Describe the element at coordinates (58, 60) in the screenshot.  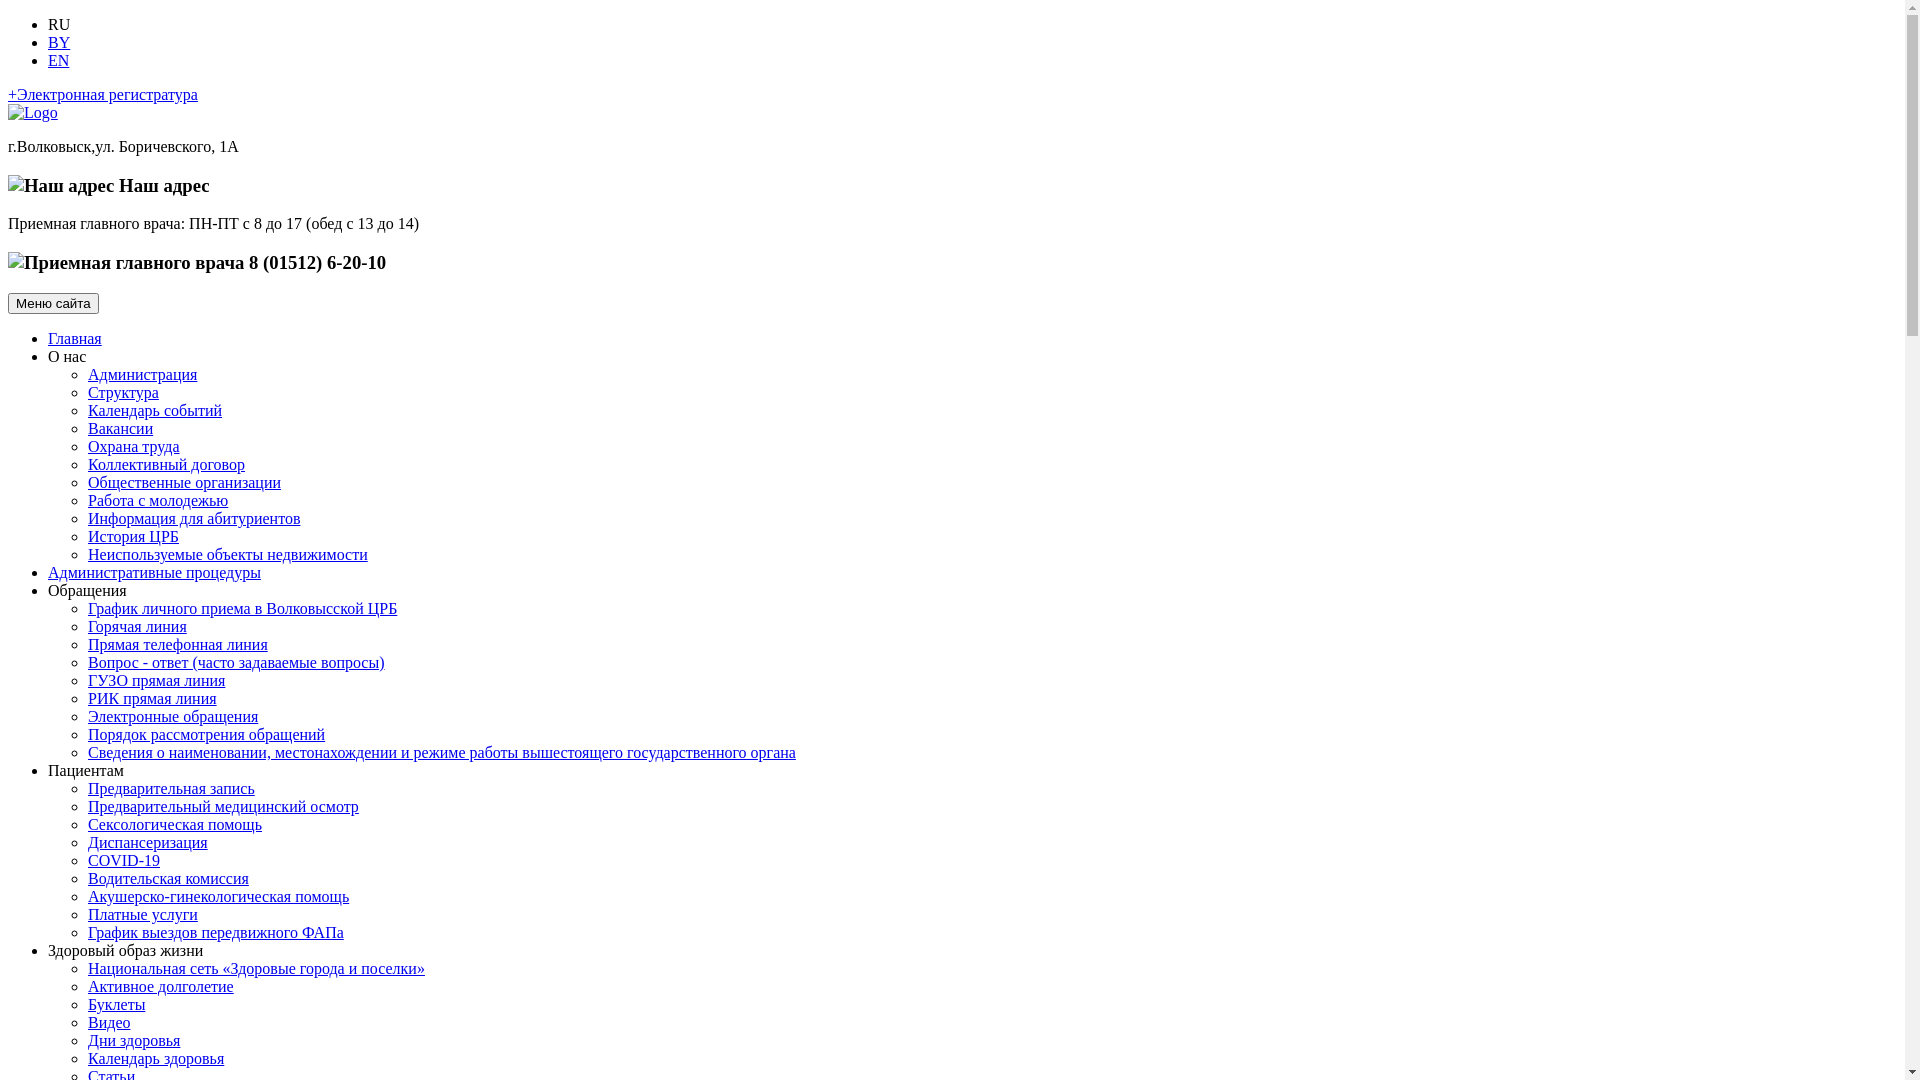
I see `EN` at that location.